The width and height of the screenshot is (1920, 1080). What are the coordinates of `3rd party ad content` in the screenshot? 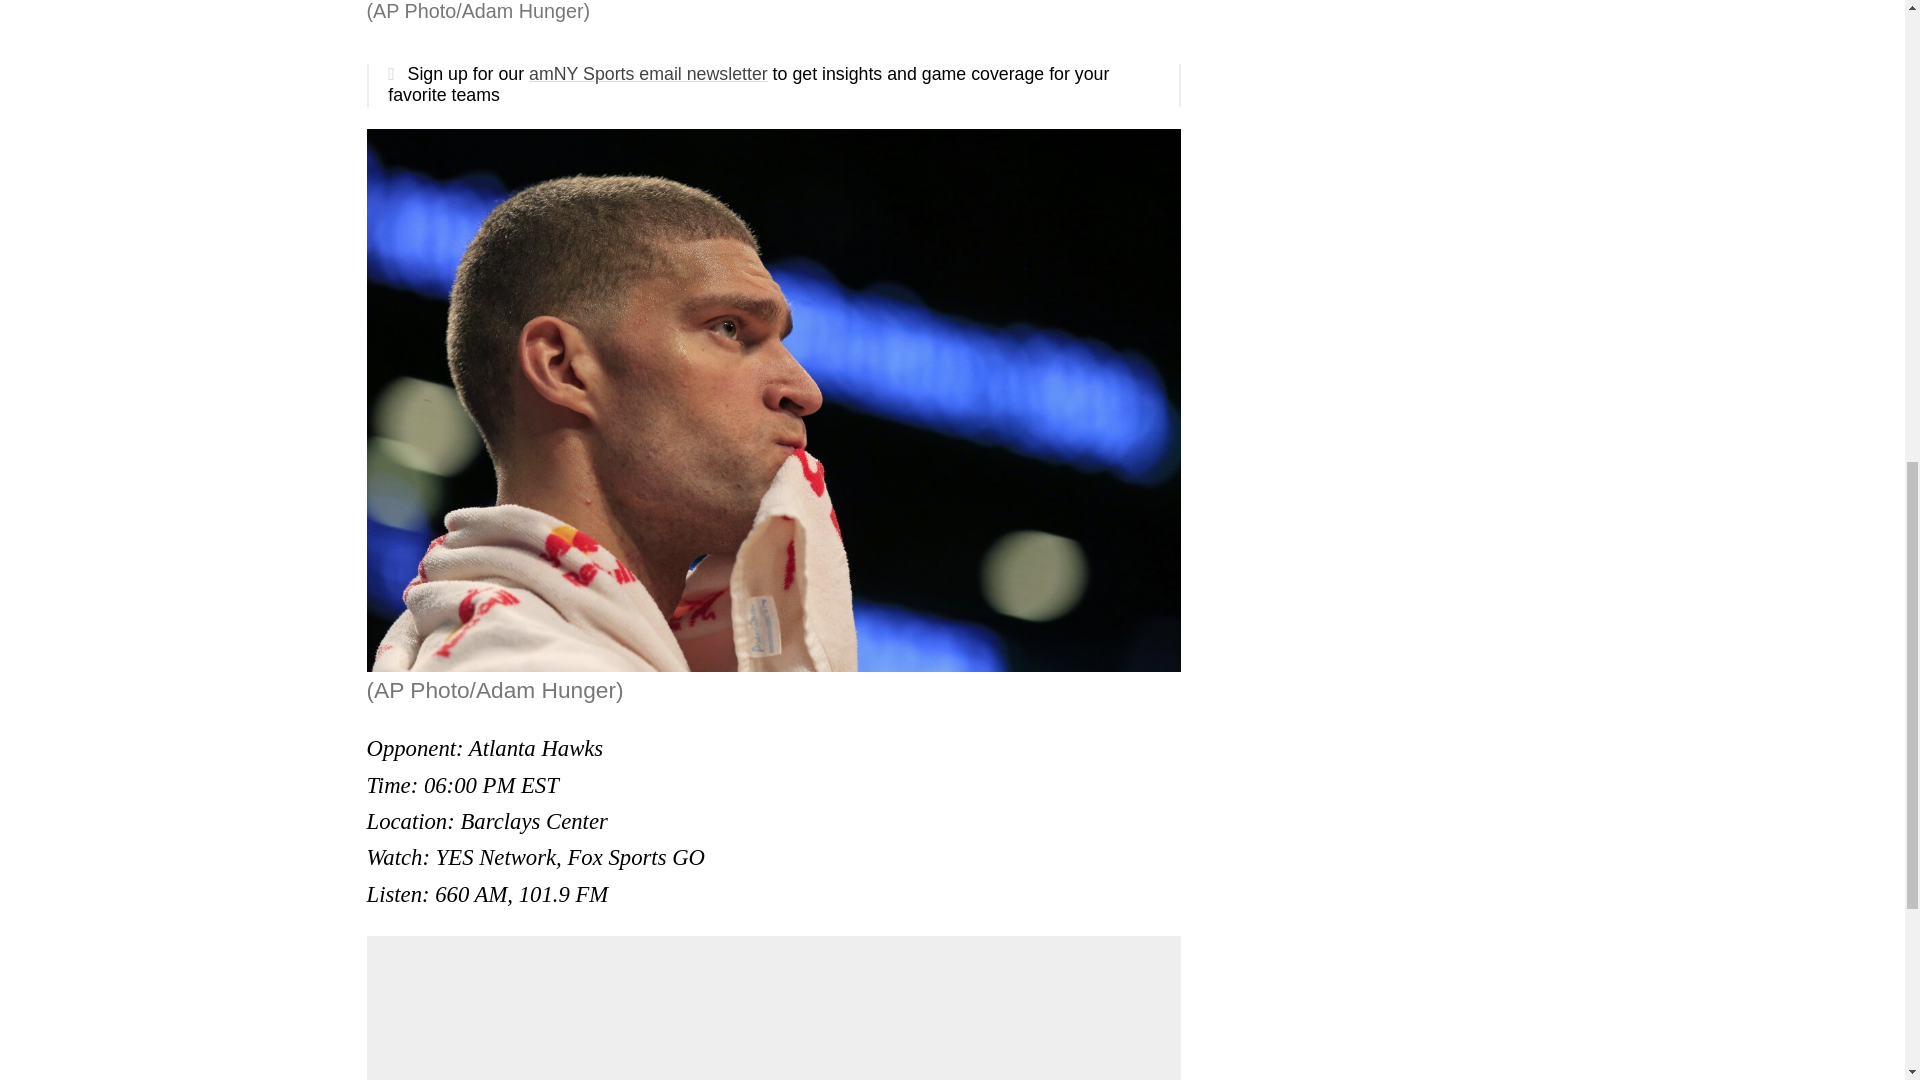 It's located at (774, 1017).